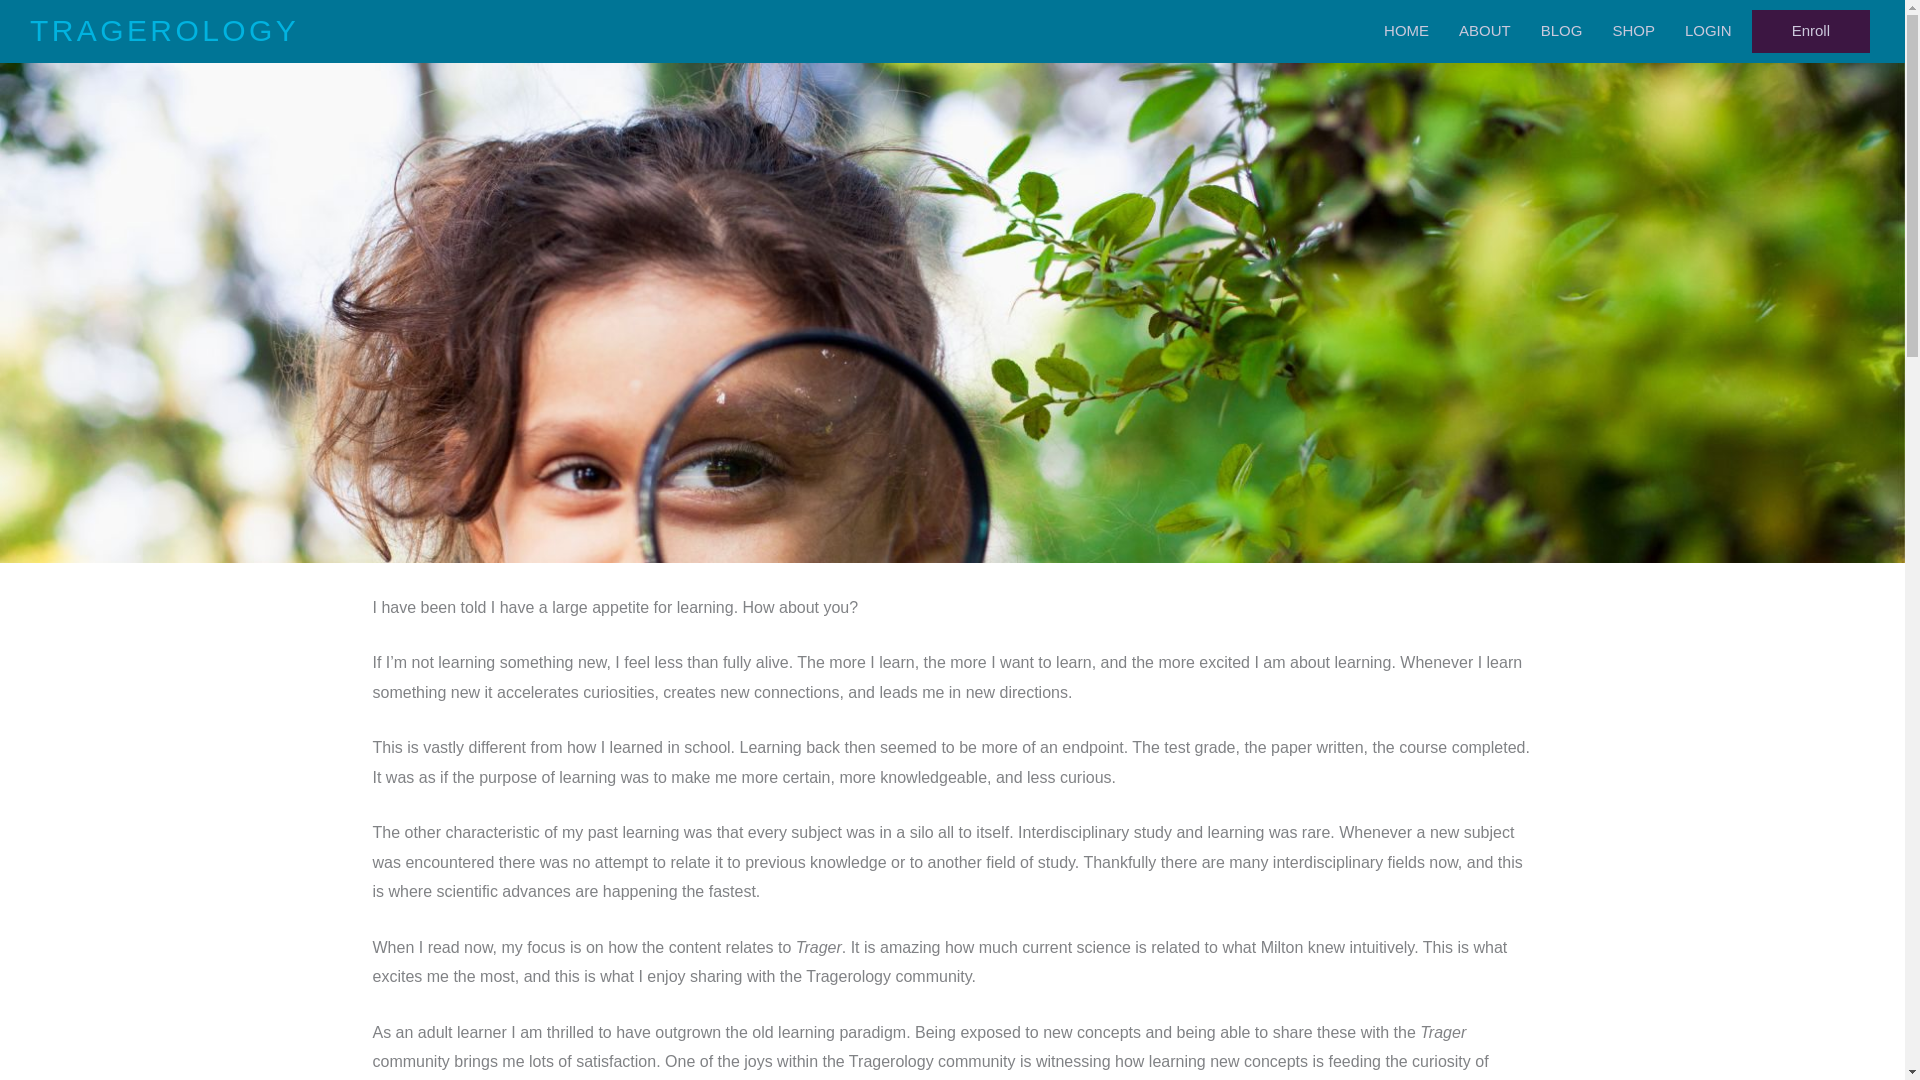  What do you see at coordinates (1484, 30) in the screenshot?
I see `ABOUT` at bounding box center [1484, 30].